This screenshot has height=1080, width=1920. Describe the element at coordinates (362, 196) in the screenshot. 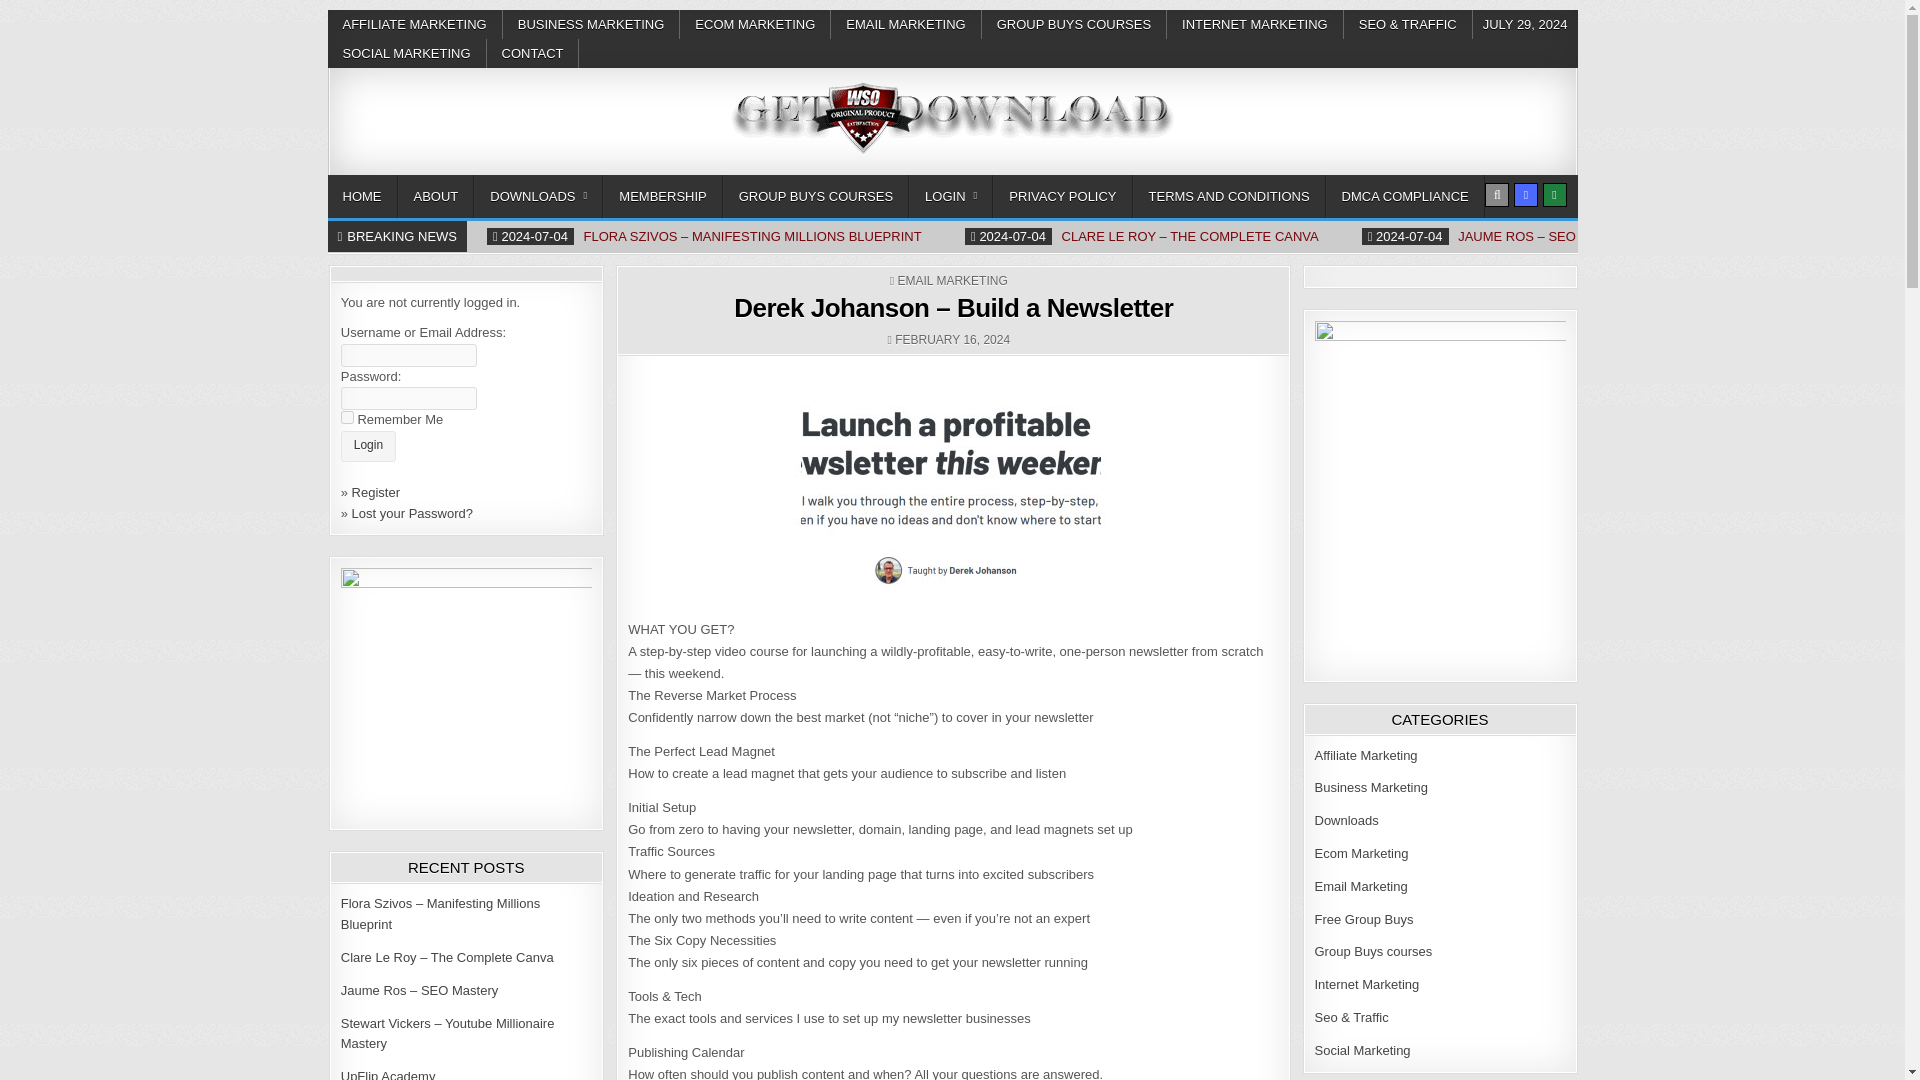

I see `HOME` at that location.